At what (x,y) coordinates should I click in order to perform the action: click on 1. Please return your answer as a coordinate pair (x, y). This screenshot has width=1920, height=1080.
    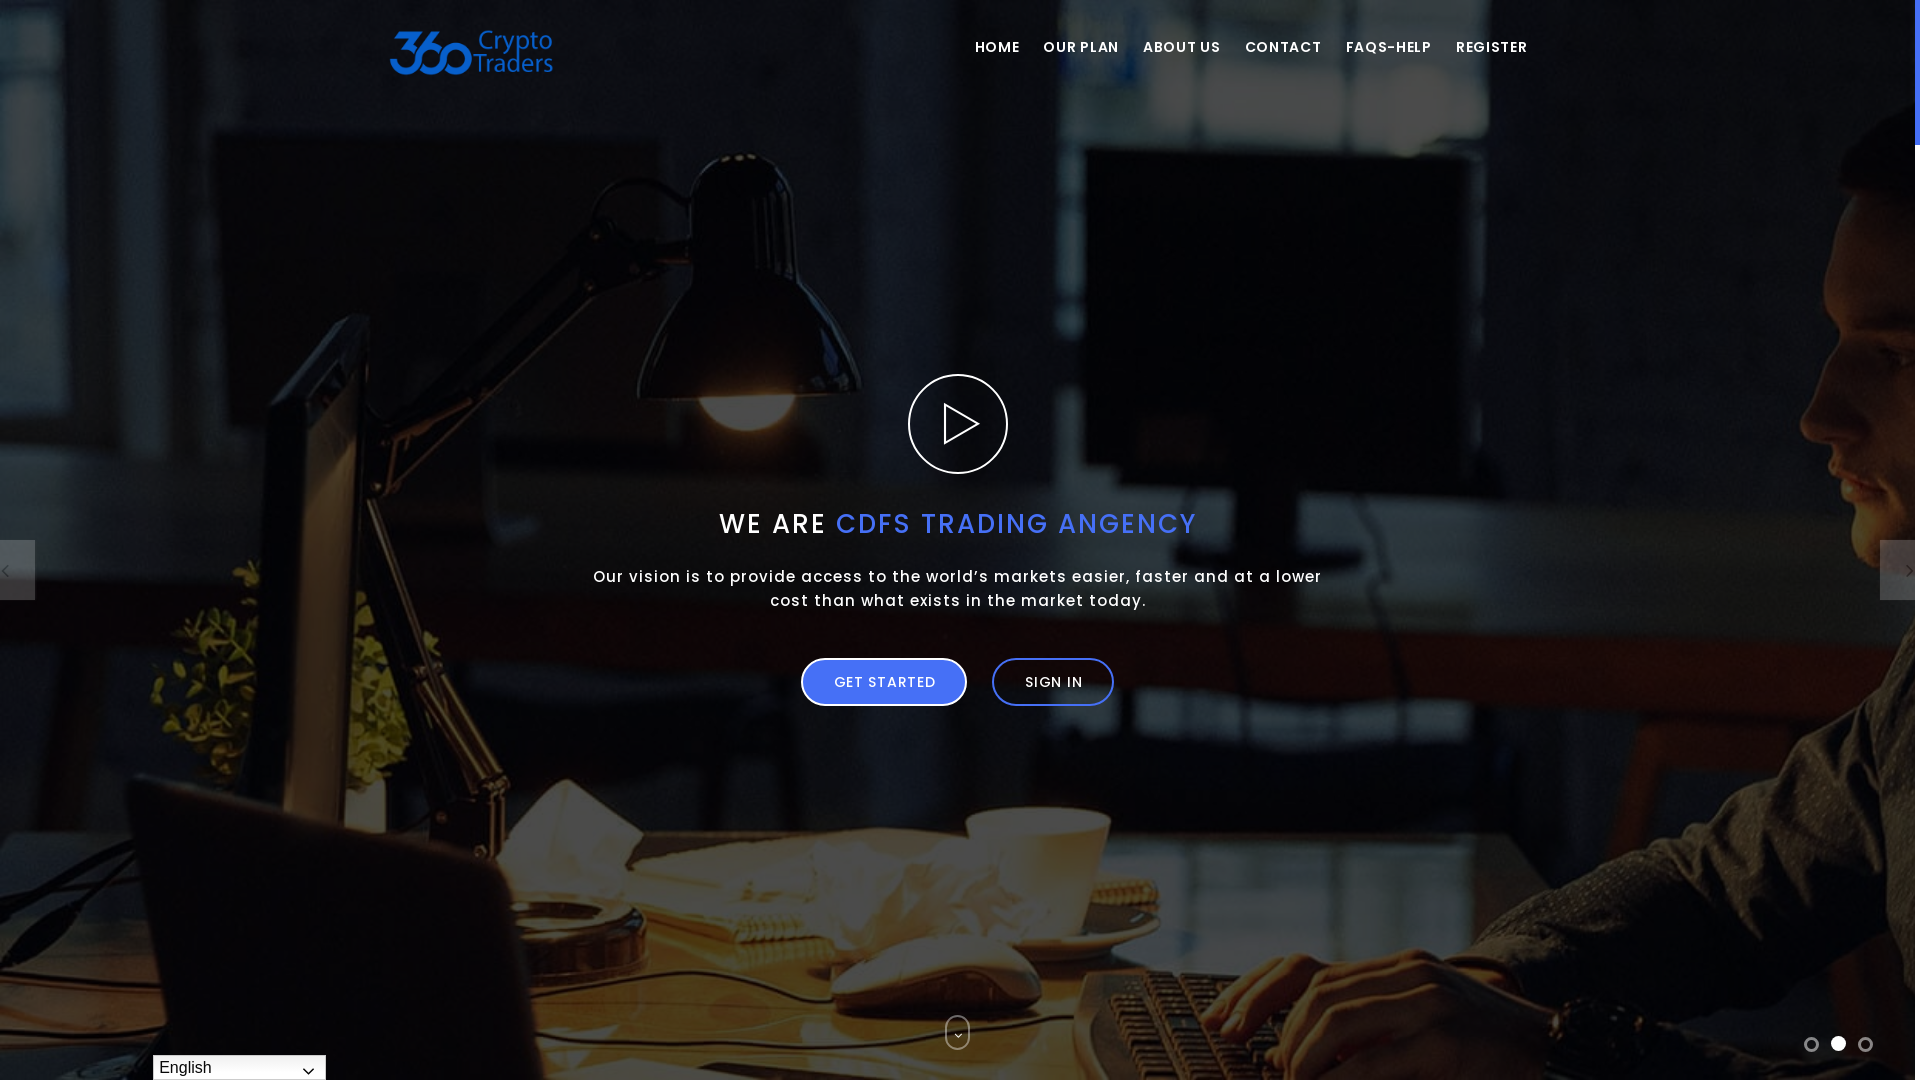
    Looking at the image, I should click on (1812, 1044).